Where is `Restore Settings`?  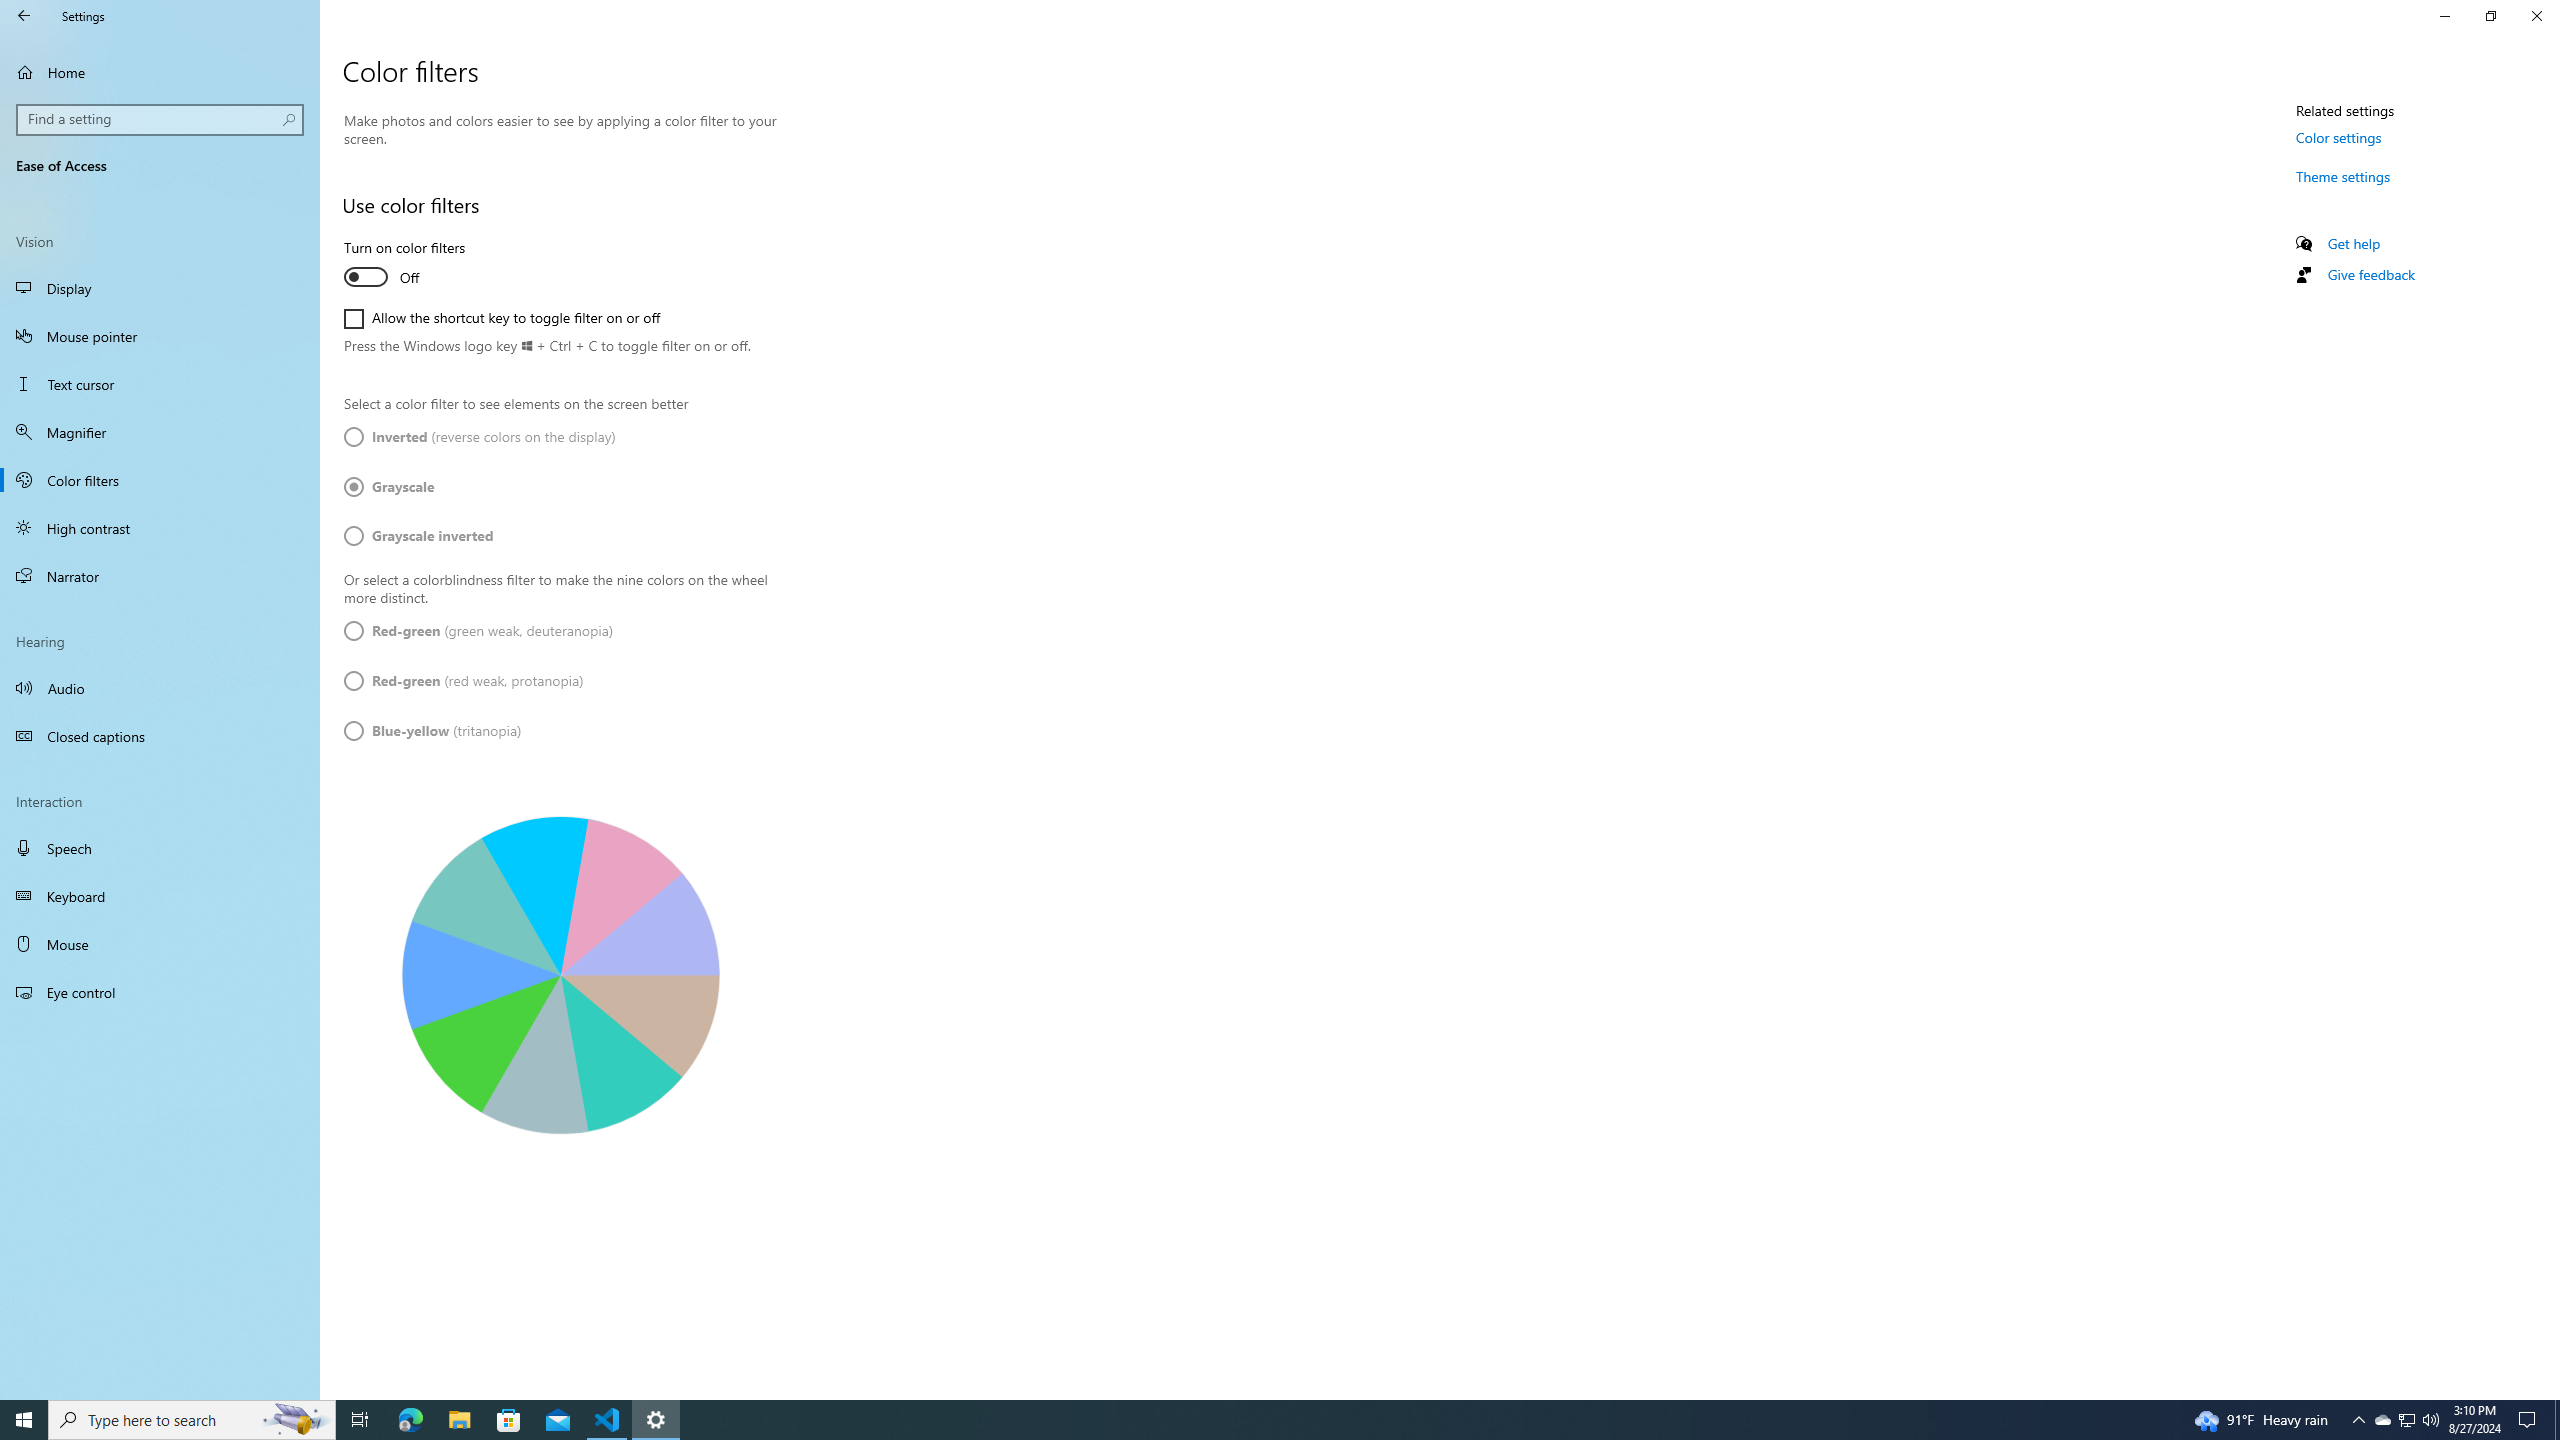
Restore Settings is located at coordinates (2490, 16).